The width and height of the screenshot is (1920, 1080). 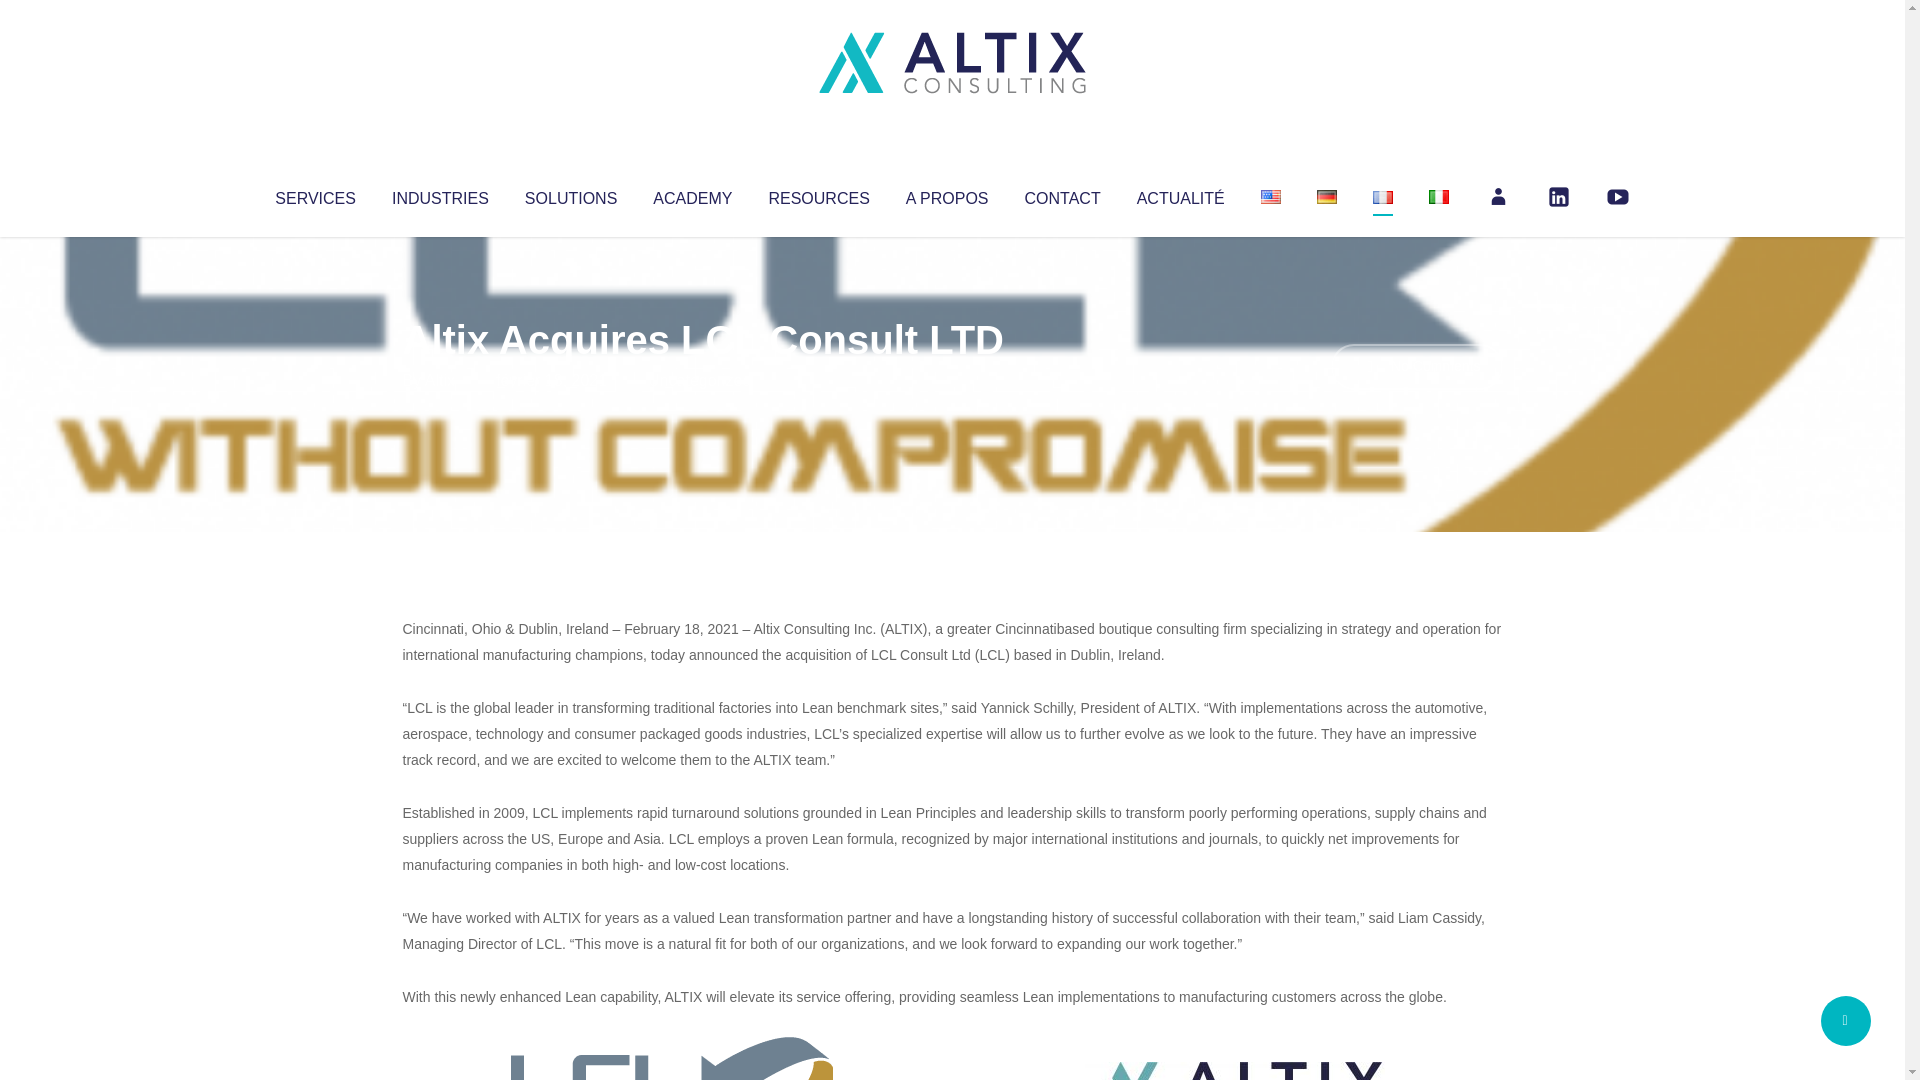 What do you see at coordinates (692, 194) in the screenshot?
I see `ACADEMY` at bounding box center [692, 194].